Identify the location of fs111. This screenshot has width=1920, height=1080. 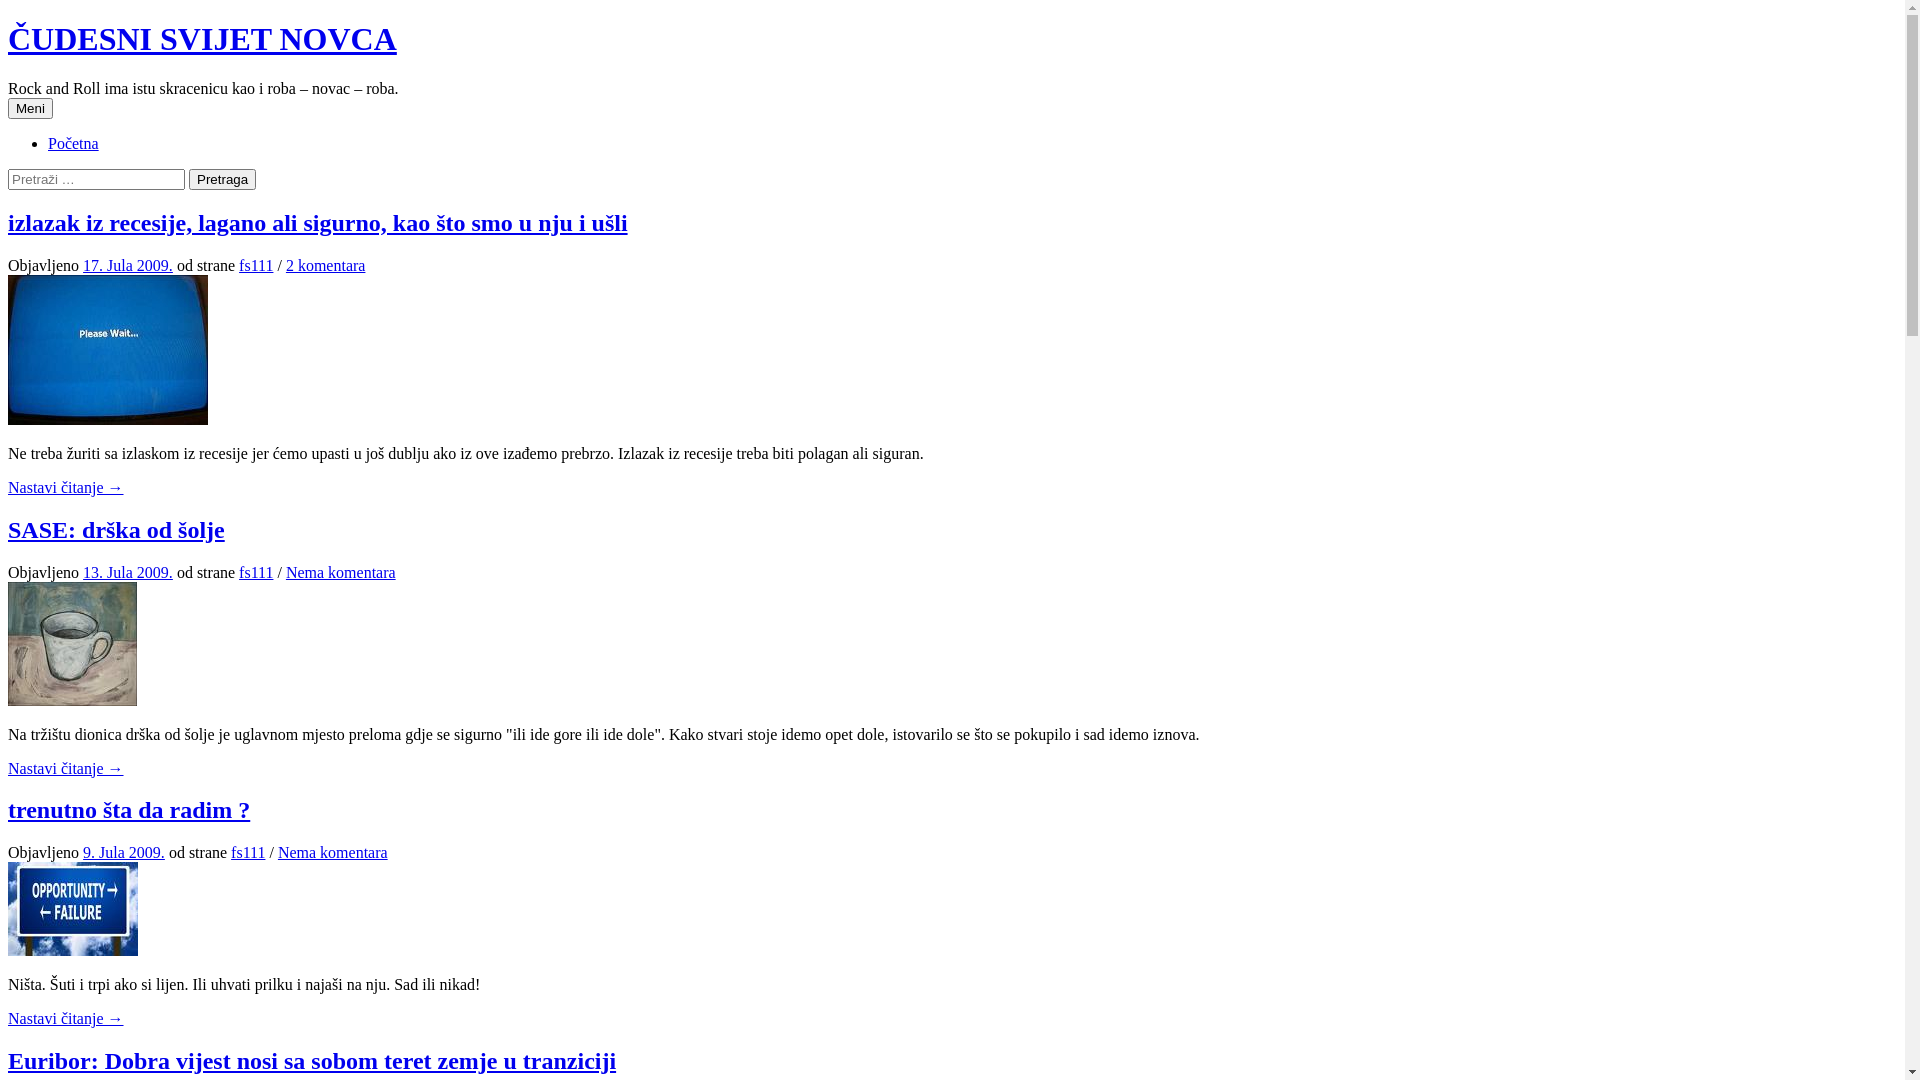
(248, 852).